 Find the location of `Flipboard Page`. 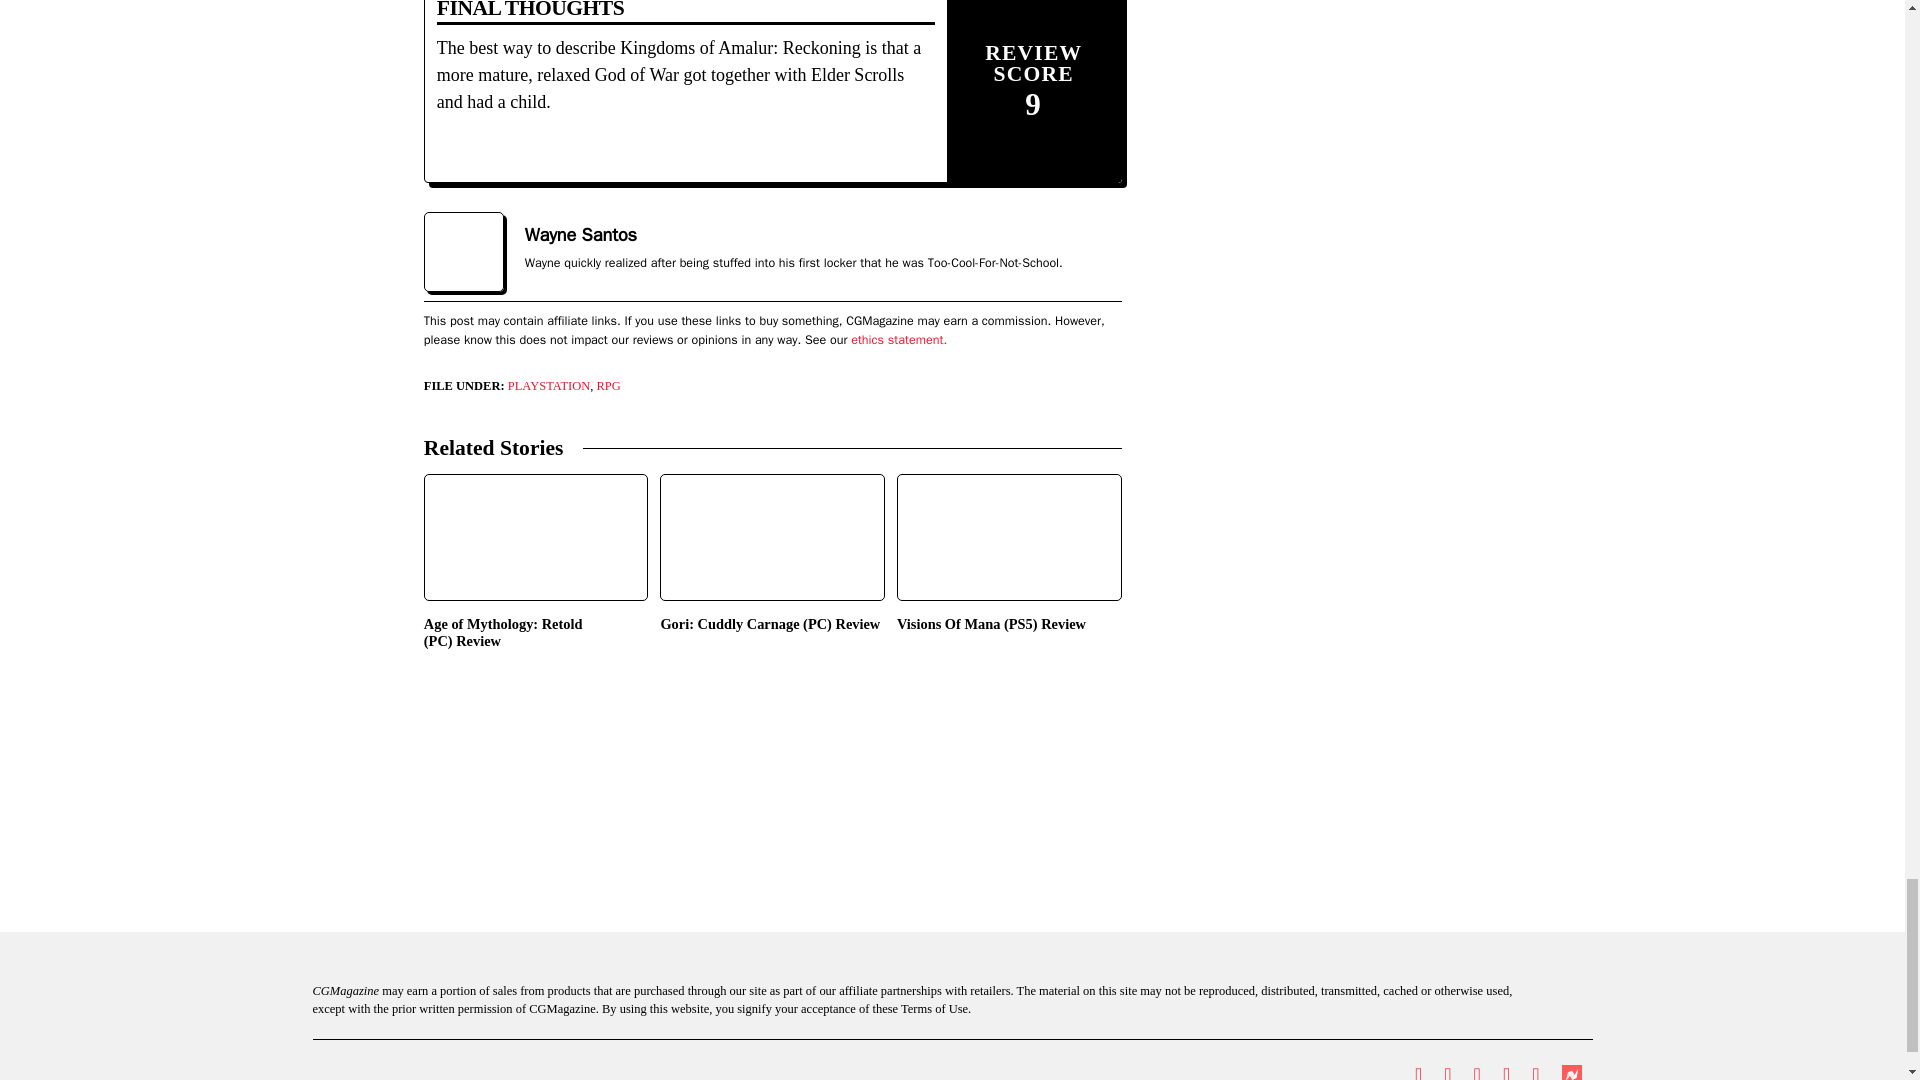

Flipboard Page is located at coordinates (1534, 1070).